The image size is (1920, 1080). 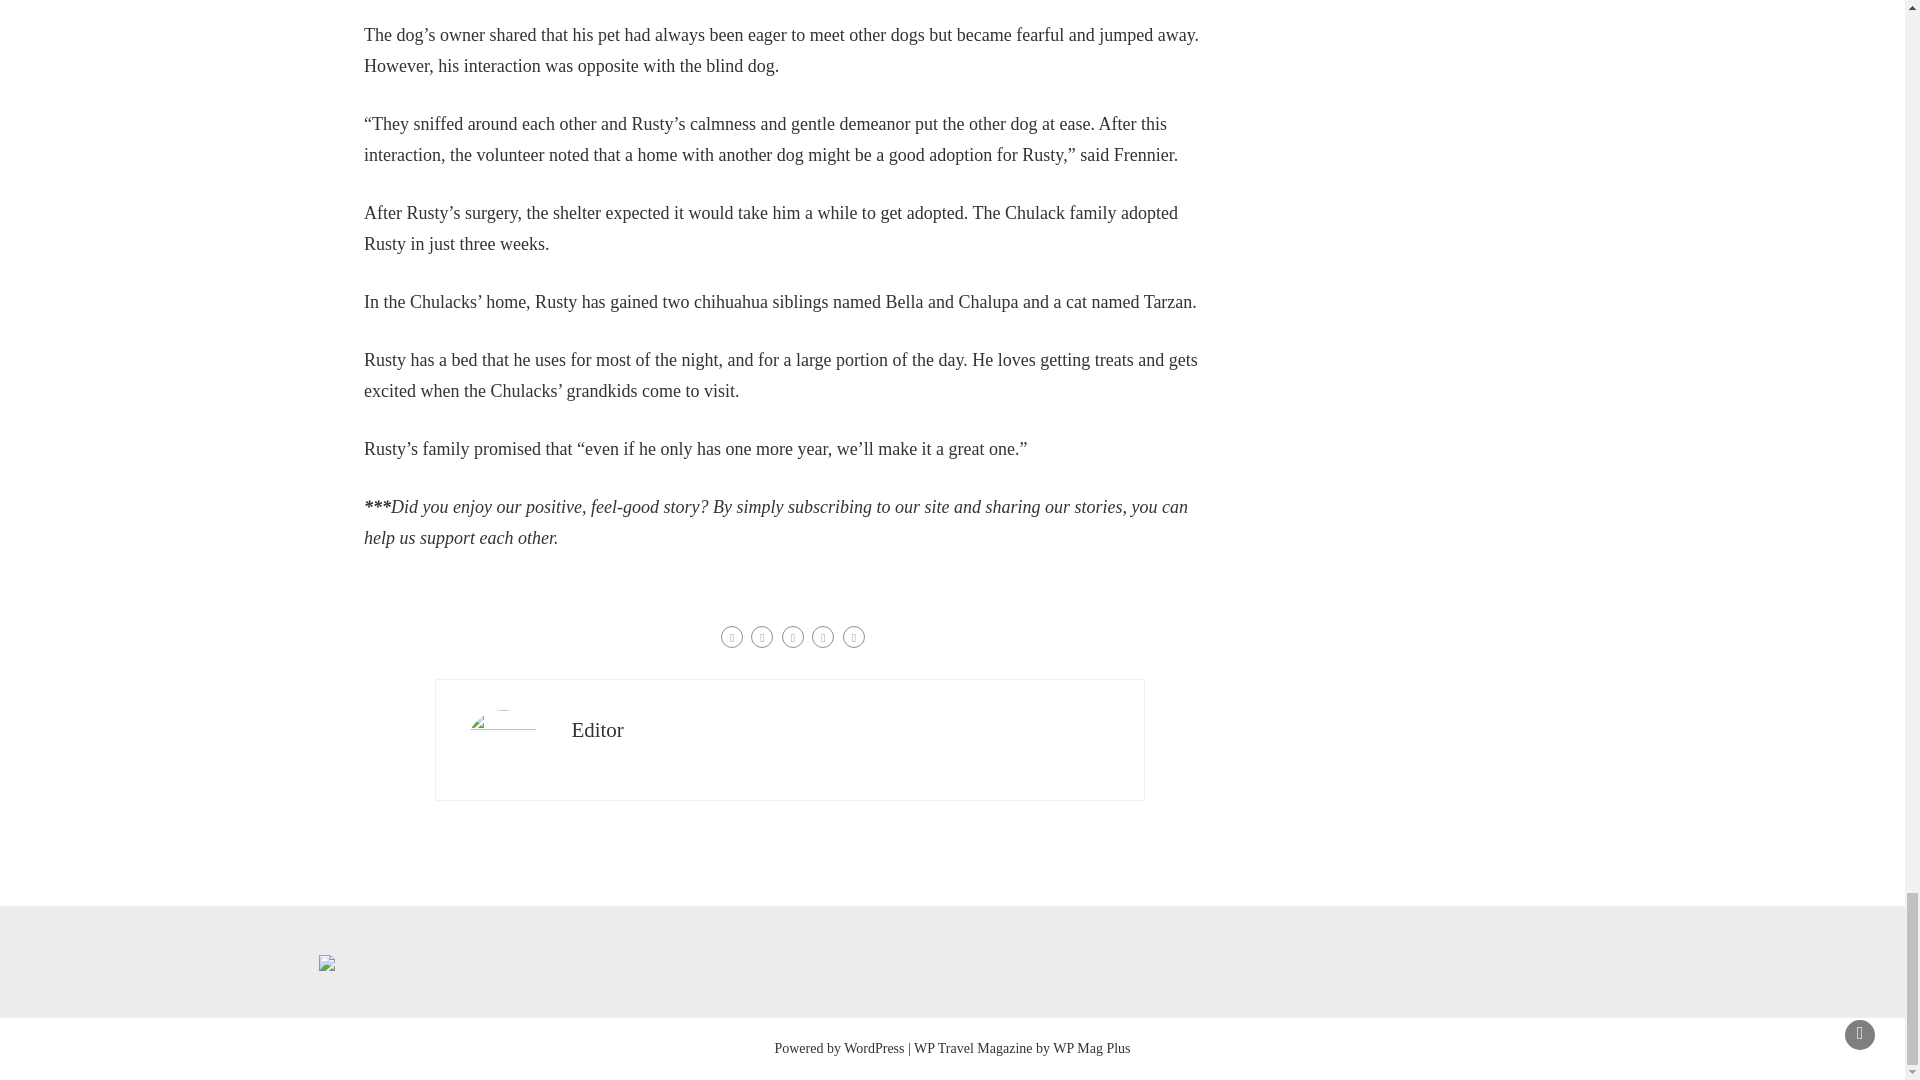 What do you see at coordinates (1022, 1048) in the screenshot?
I see `WP Travel Magazine by WP Mag Plus` at bounding box center [1022, 1048].